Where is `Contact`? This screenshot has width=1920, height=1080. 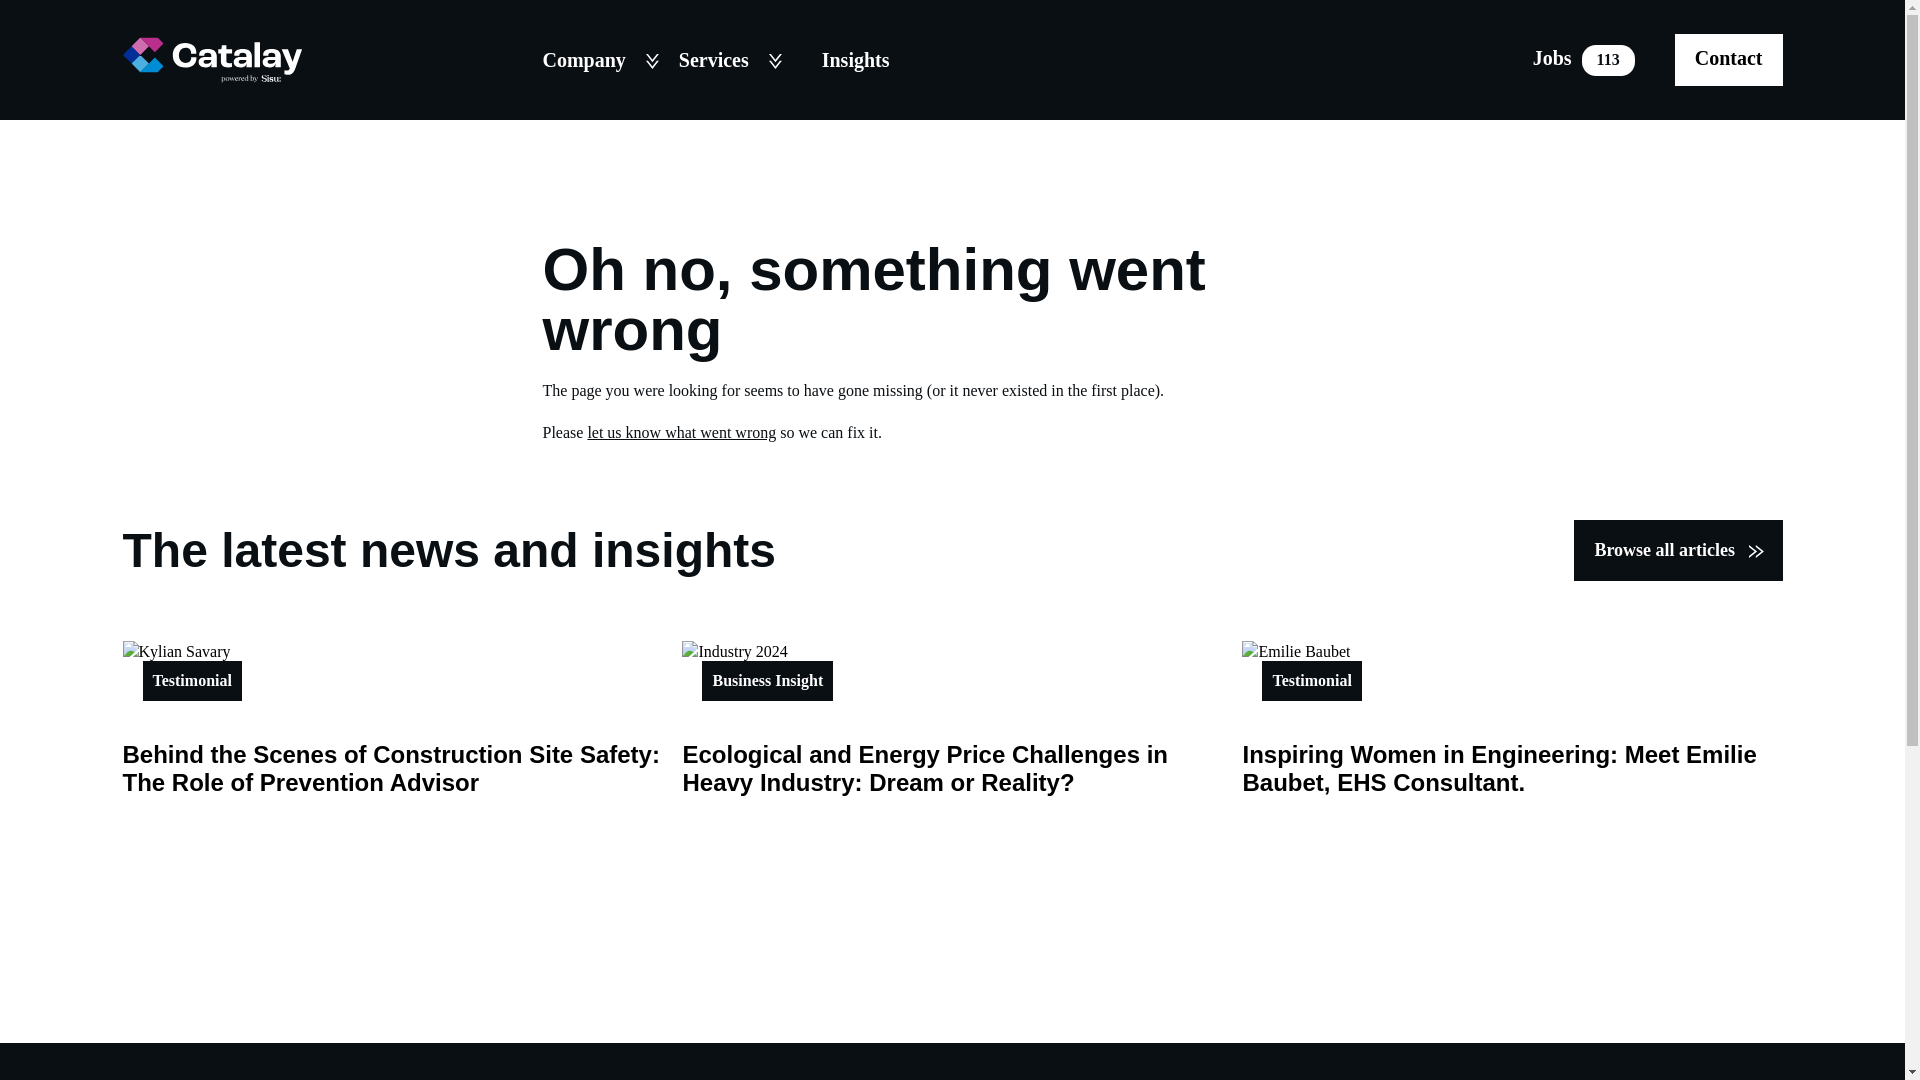
Contact is located at coordinates (1584, 59).